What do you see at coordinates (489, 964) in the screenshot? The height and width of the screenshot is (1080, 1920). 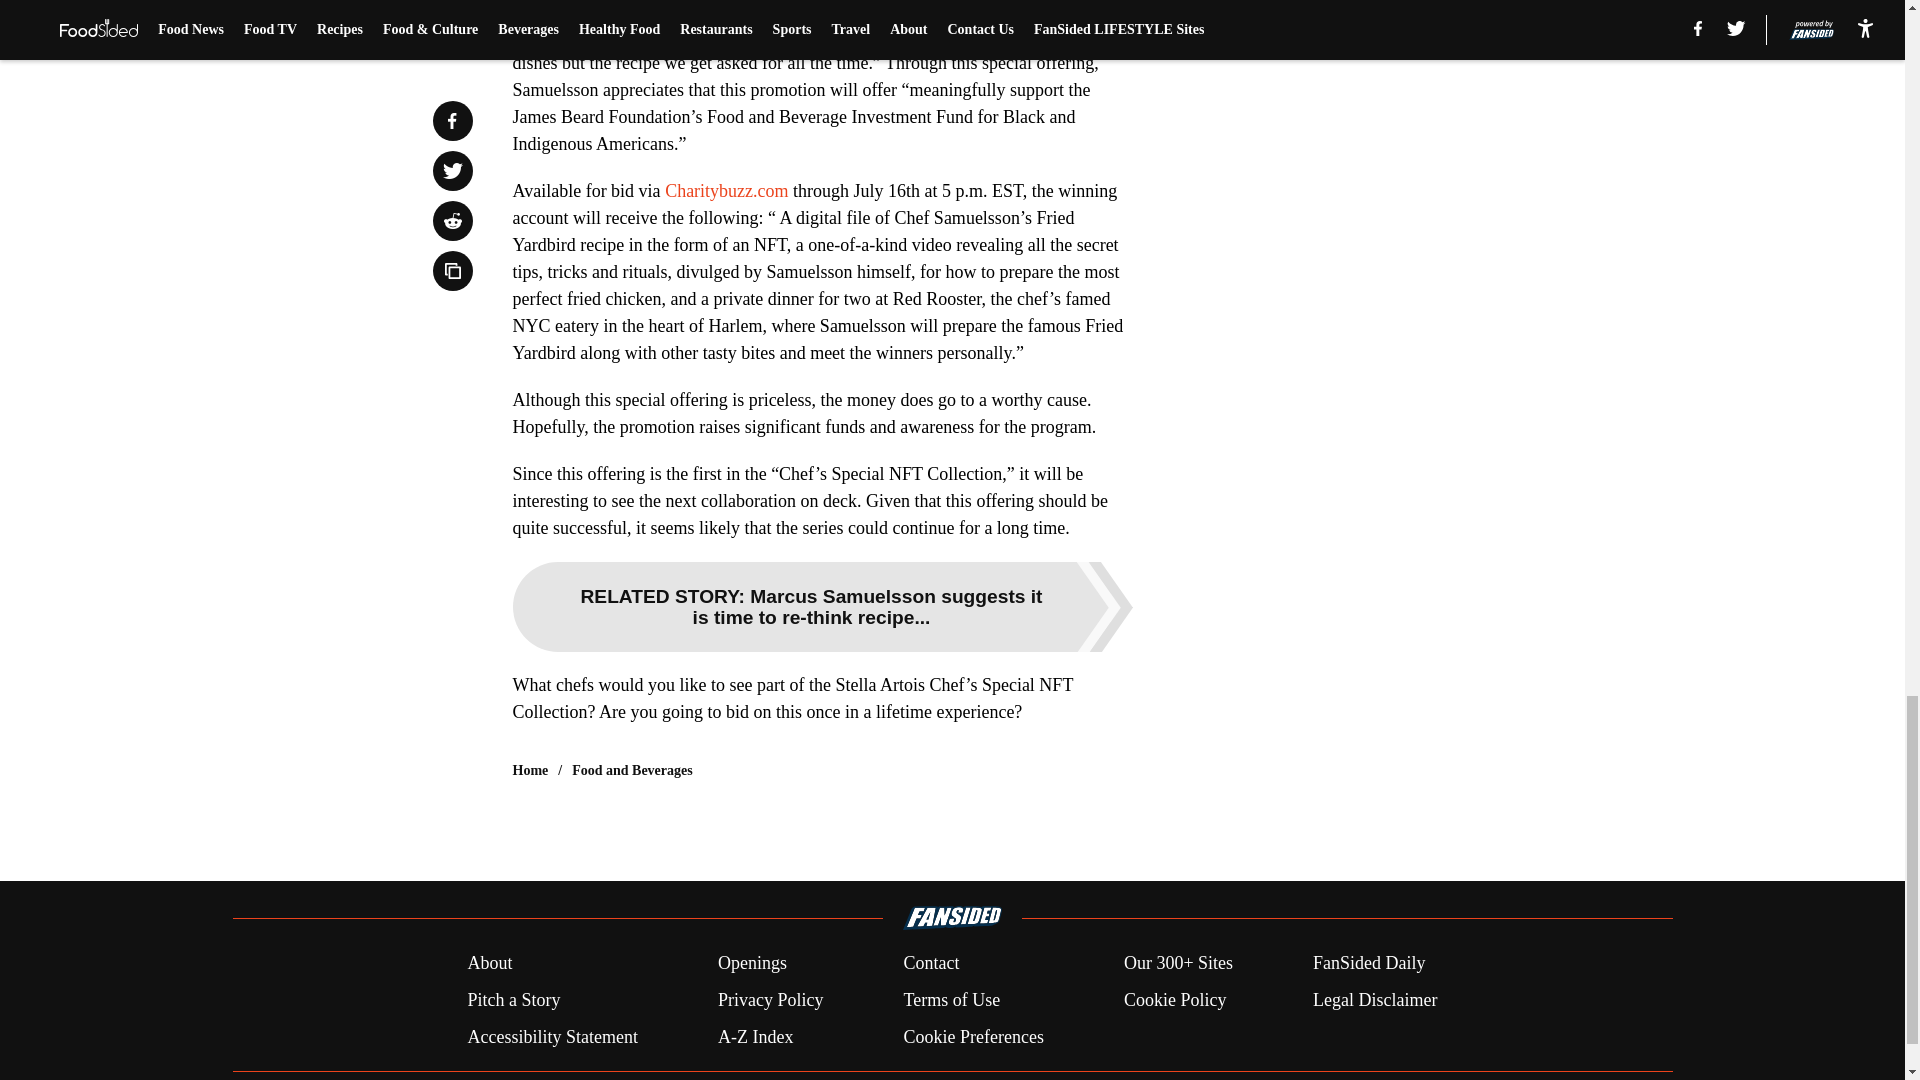 I see `About` at bounding box center [489, 964].